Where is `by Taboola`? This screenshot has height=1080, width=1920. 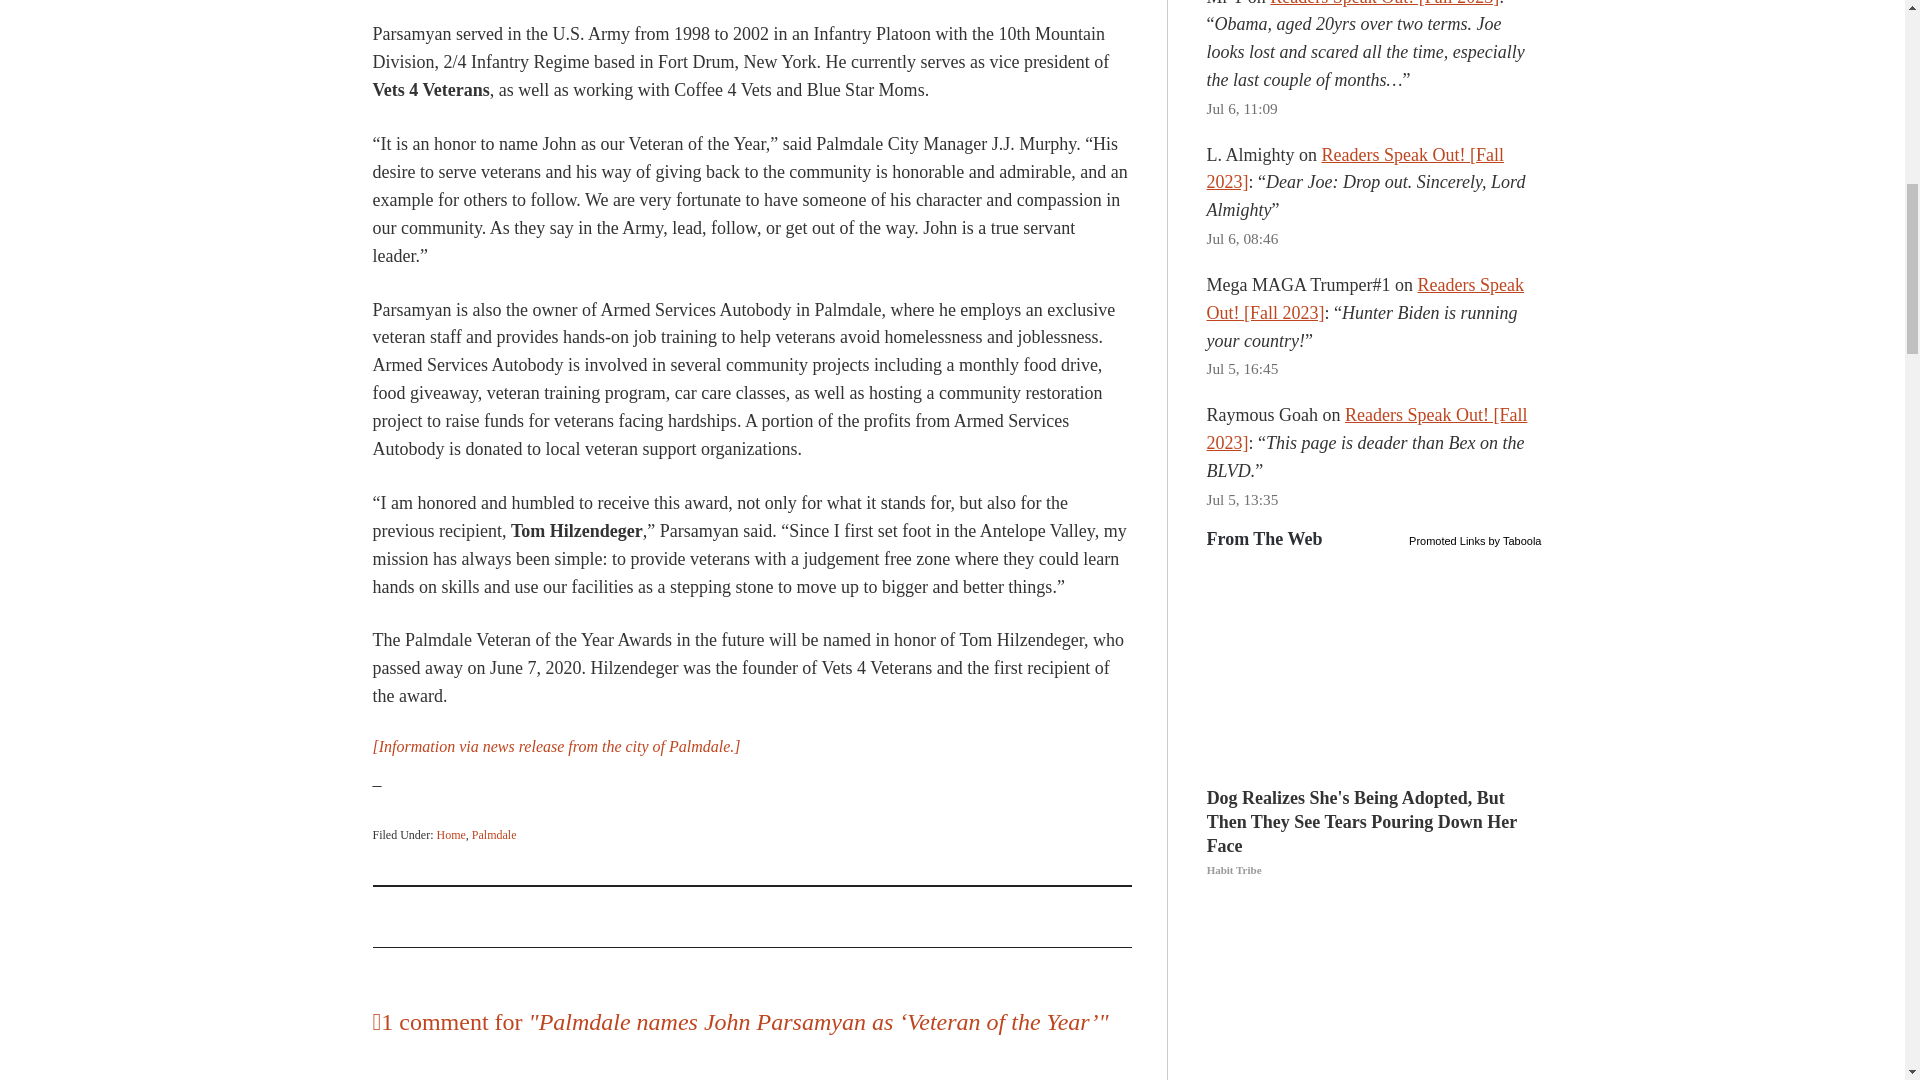 by Taboola is located at coordinates (1514, 538).